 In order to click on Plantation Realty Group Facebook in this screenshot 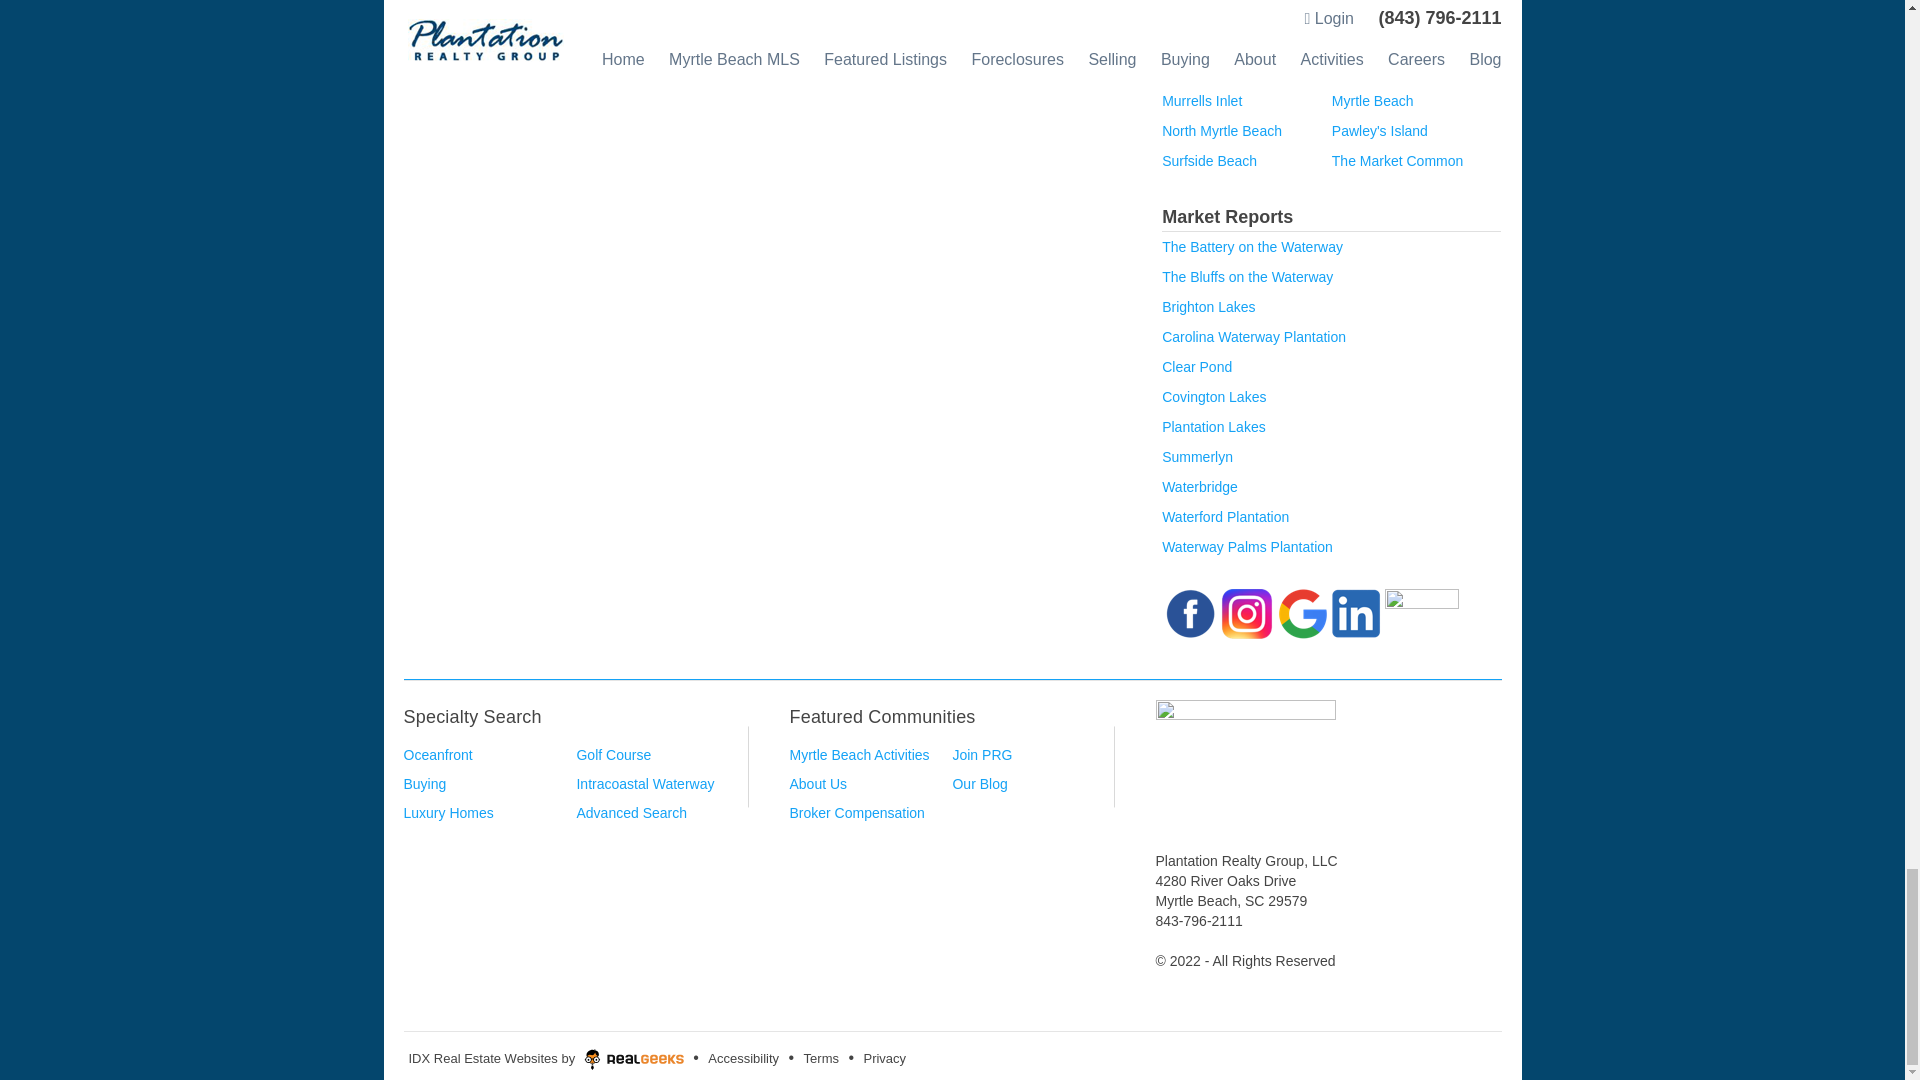, I will do `click(1190, 611)`.